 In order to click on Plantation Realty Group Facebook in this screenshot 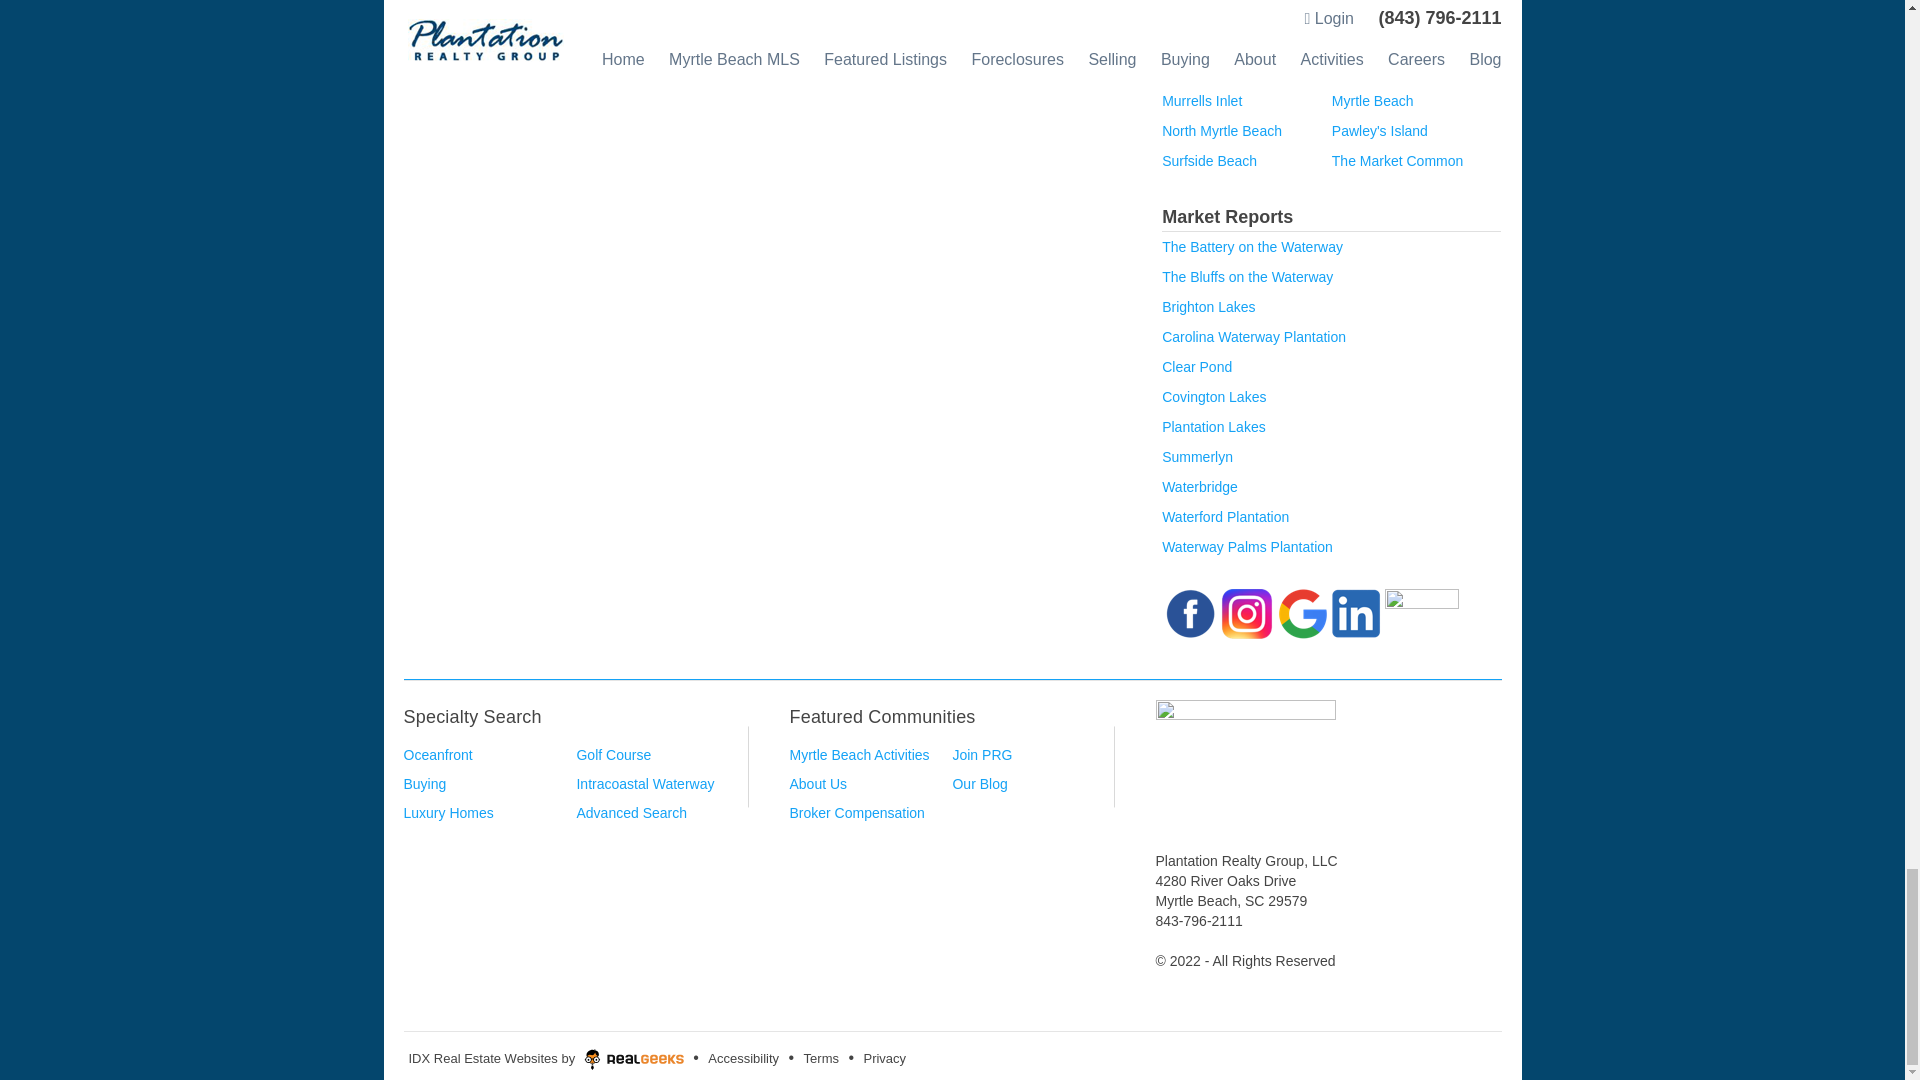, I will do `click(1190, 611)`.